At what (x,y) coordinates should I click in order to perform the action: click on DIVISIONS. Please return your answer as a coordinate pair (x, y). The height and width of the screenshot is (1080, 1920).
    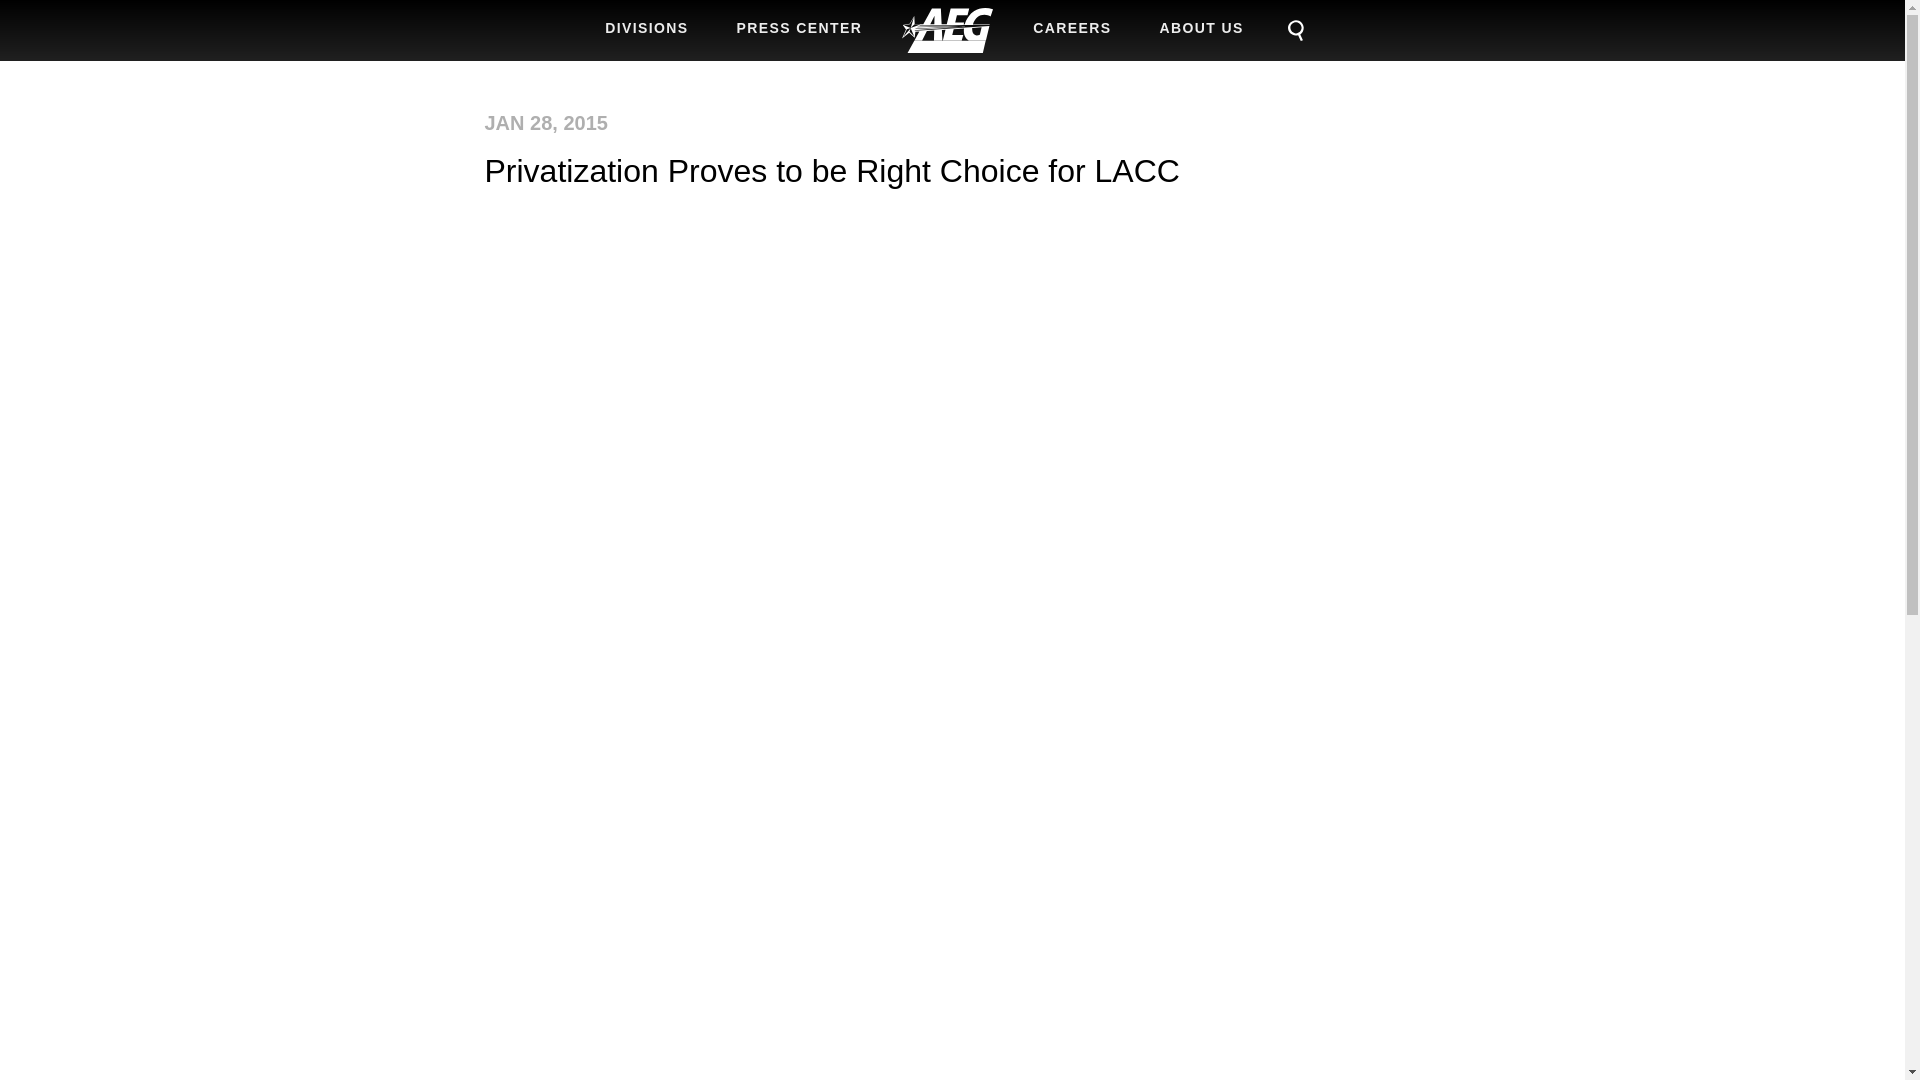
    Looking at the image, I should click on (646, 28).